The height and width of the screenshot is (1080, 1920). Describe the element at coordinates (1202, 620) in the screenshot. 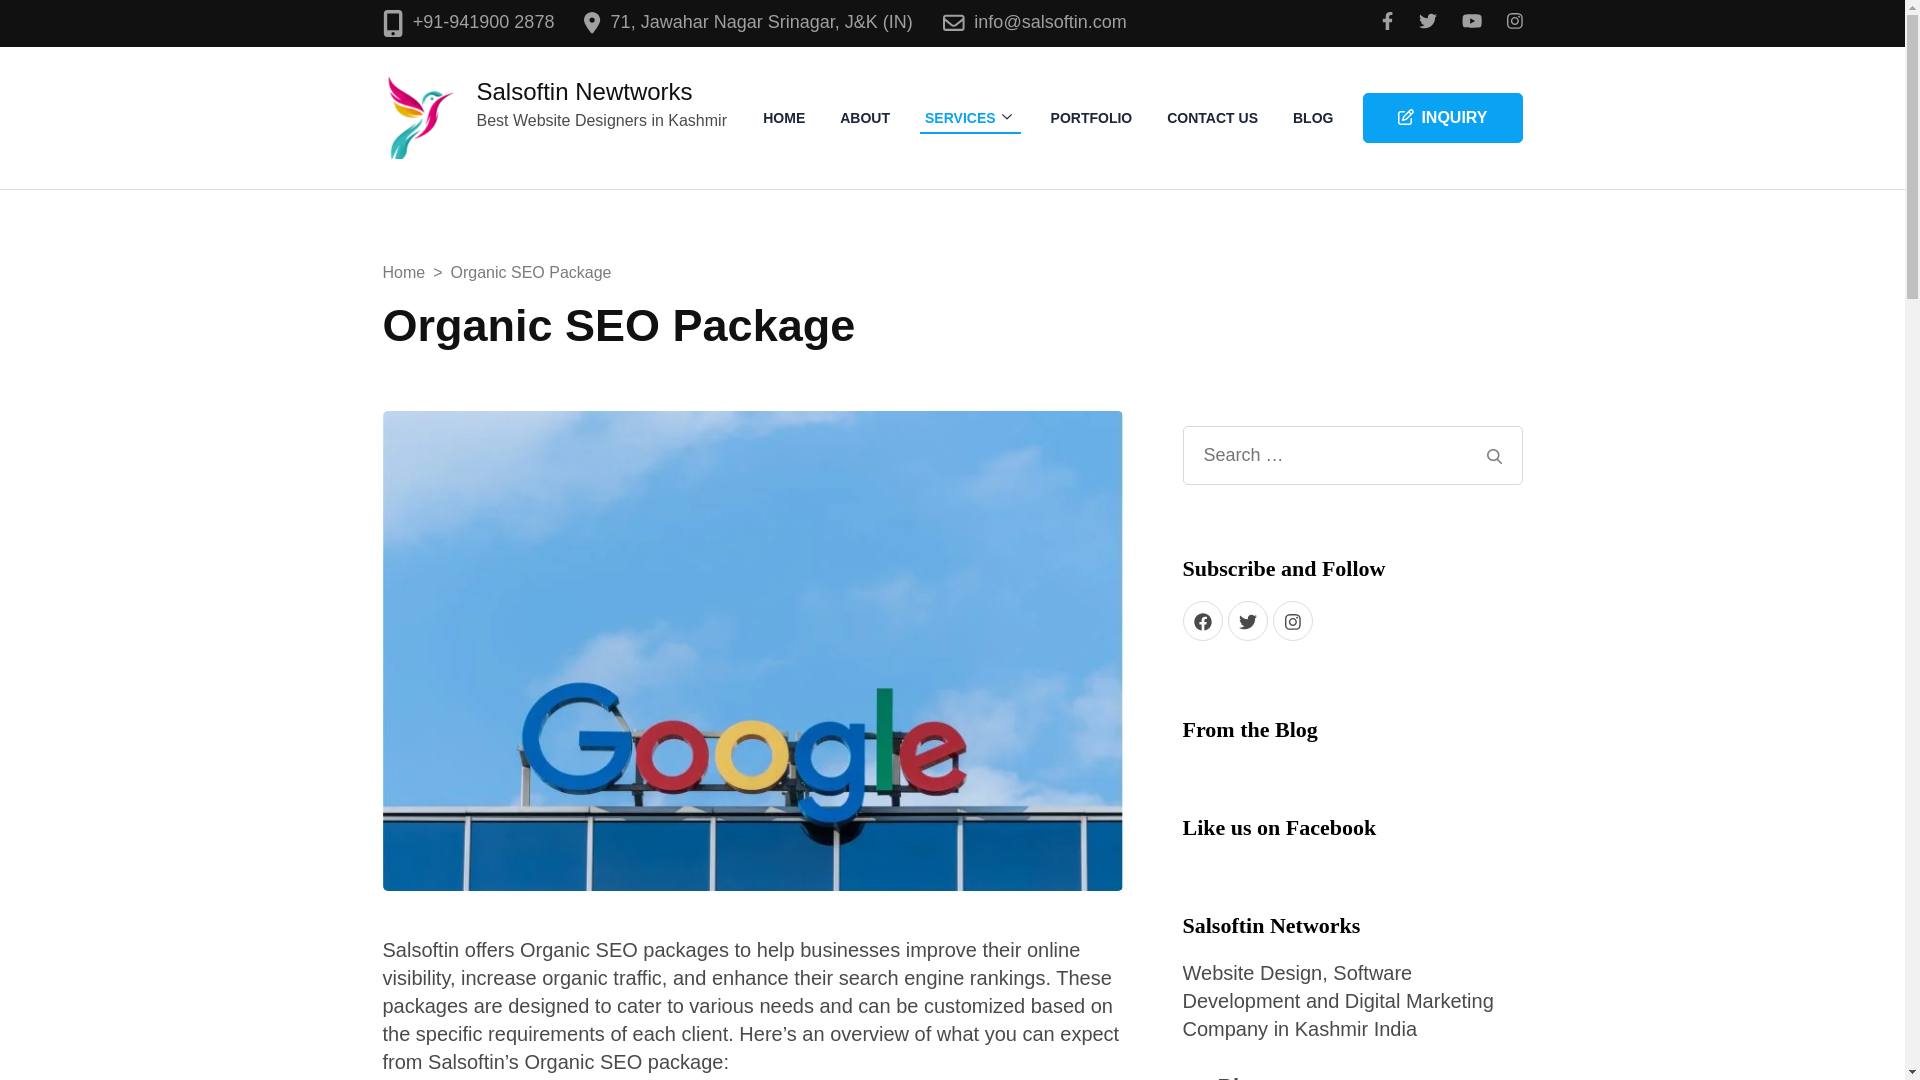

I see `facebook` at that location.